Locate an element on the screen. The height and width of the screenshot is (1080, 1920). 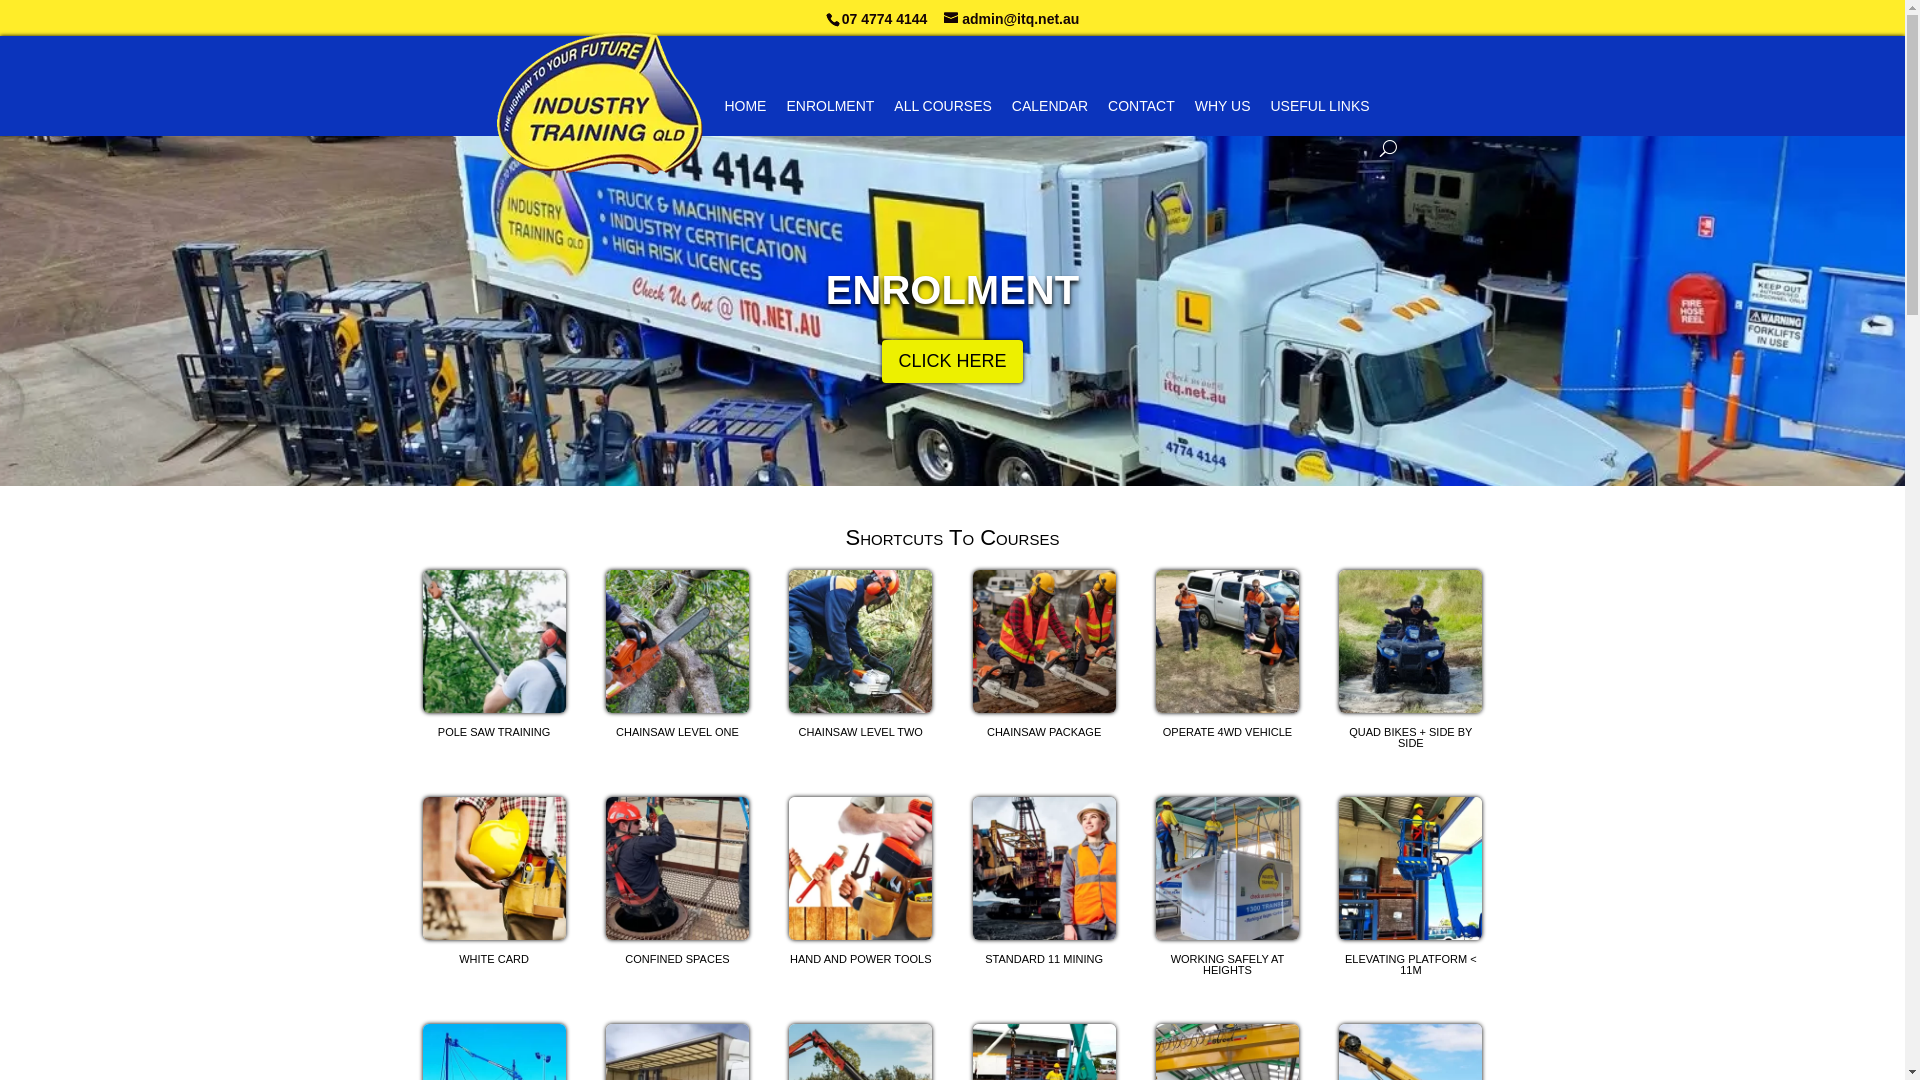
OPERATE 4WD VEHICLE is located at coordinates (1228, 657).